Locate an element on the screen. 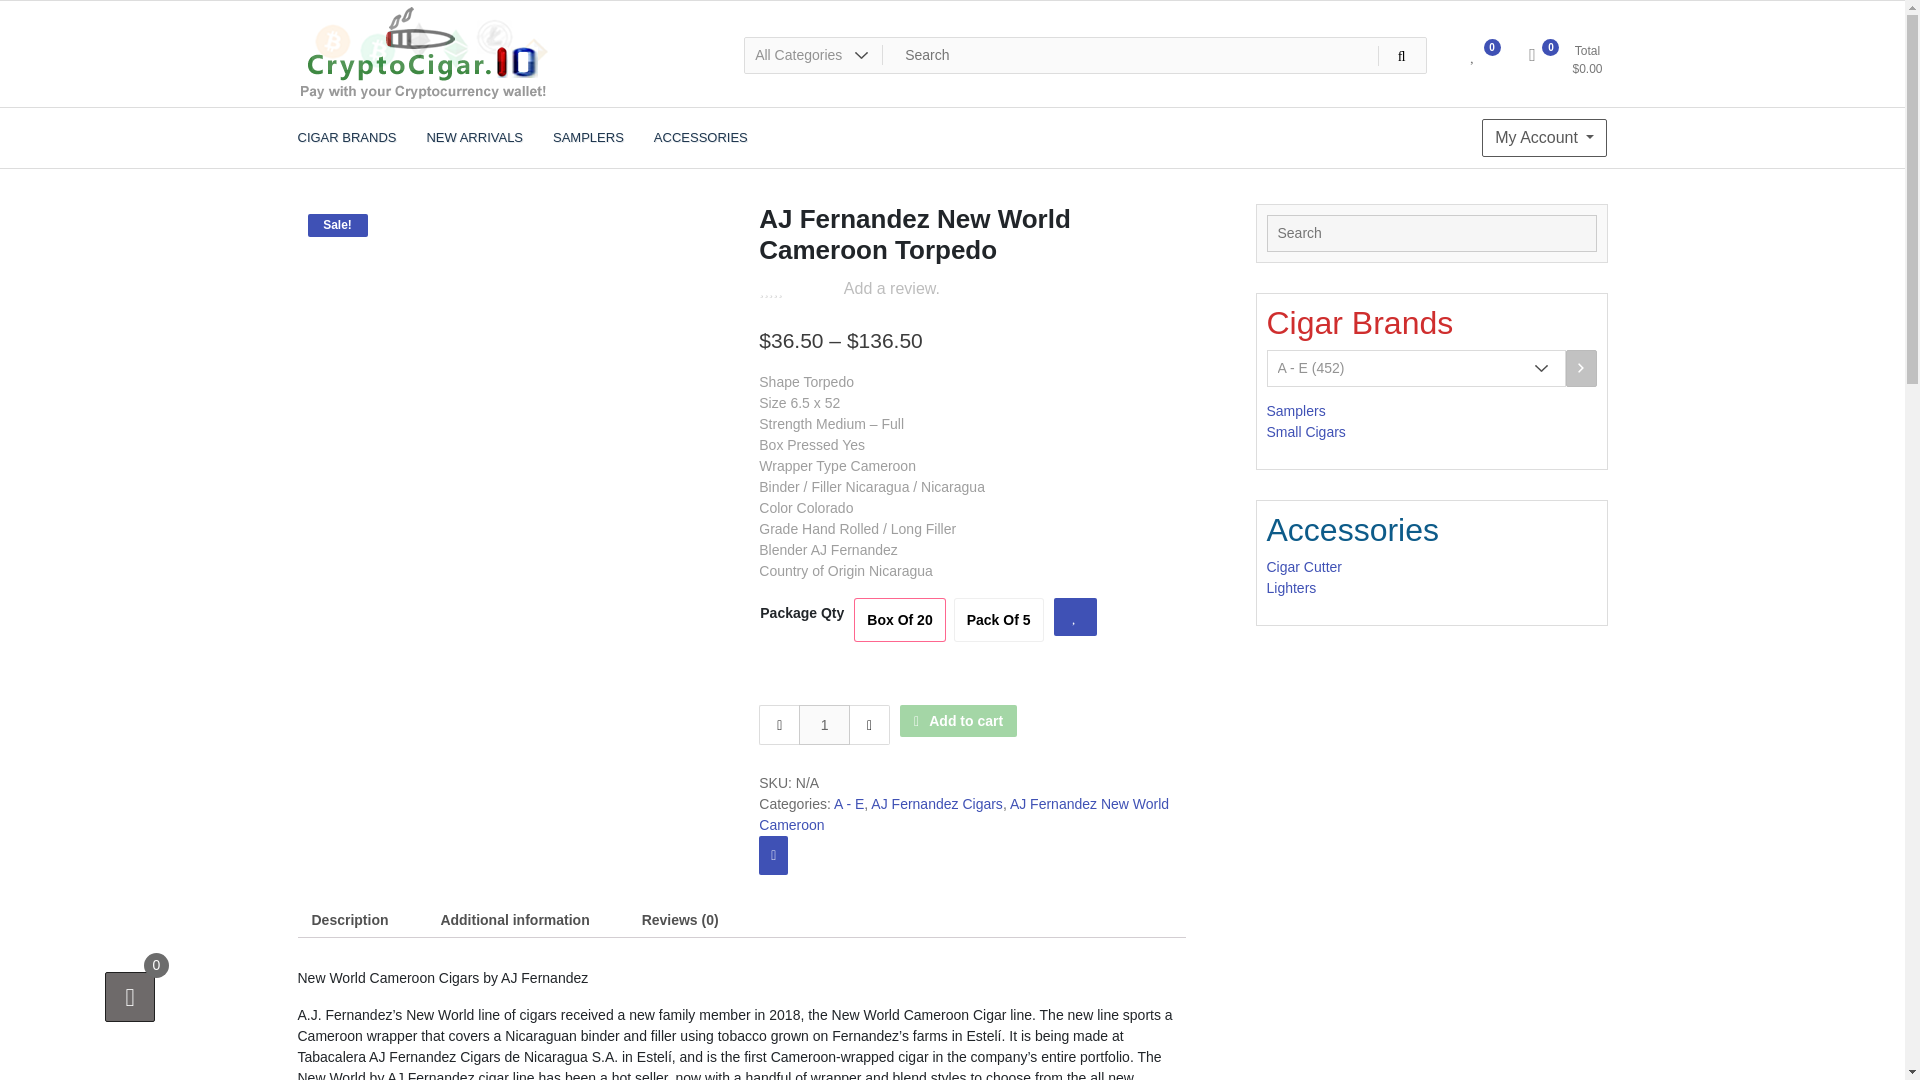 The height and width of the screenshot is (1080, 1920). Search for: is located at coordinates (1085, 55).